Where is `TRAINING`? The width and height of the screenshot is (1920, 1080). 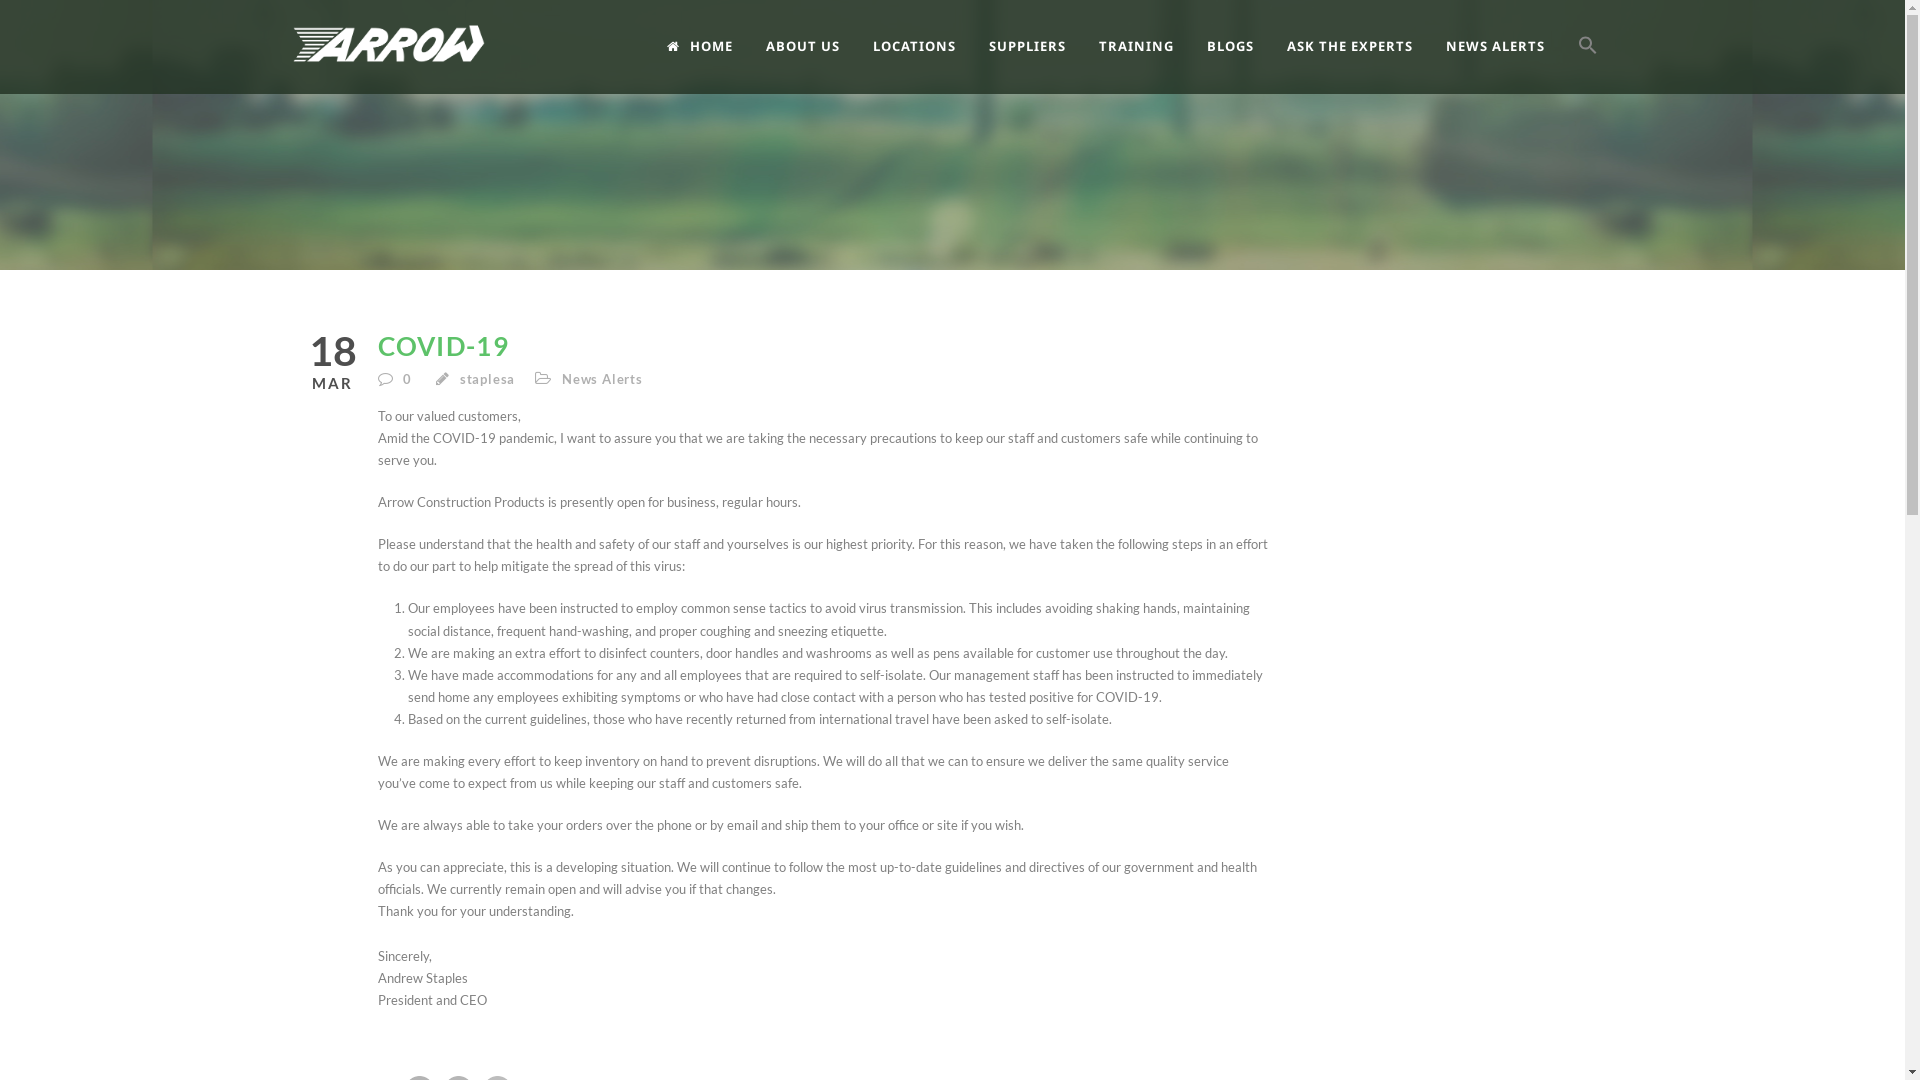
TRAINING is located at coordinates (1152, 63).